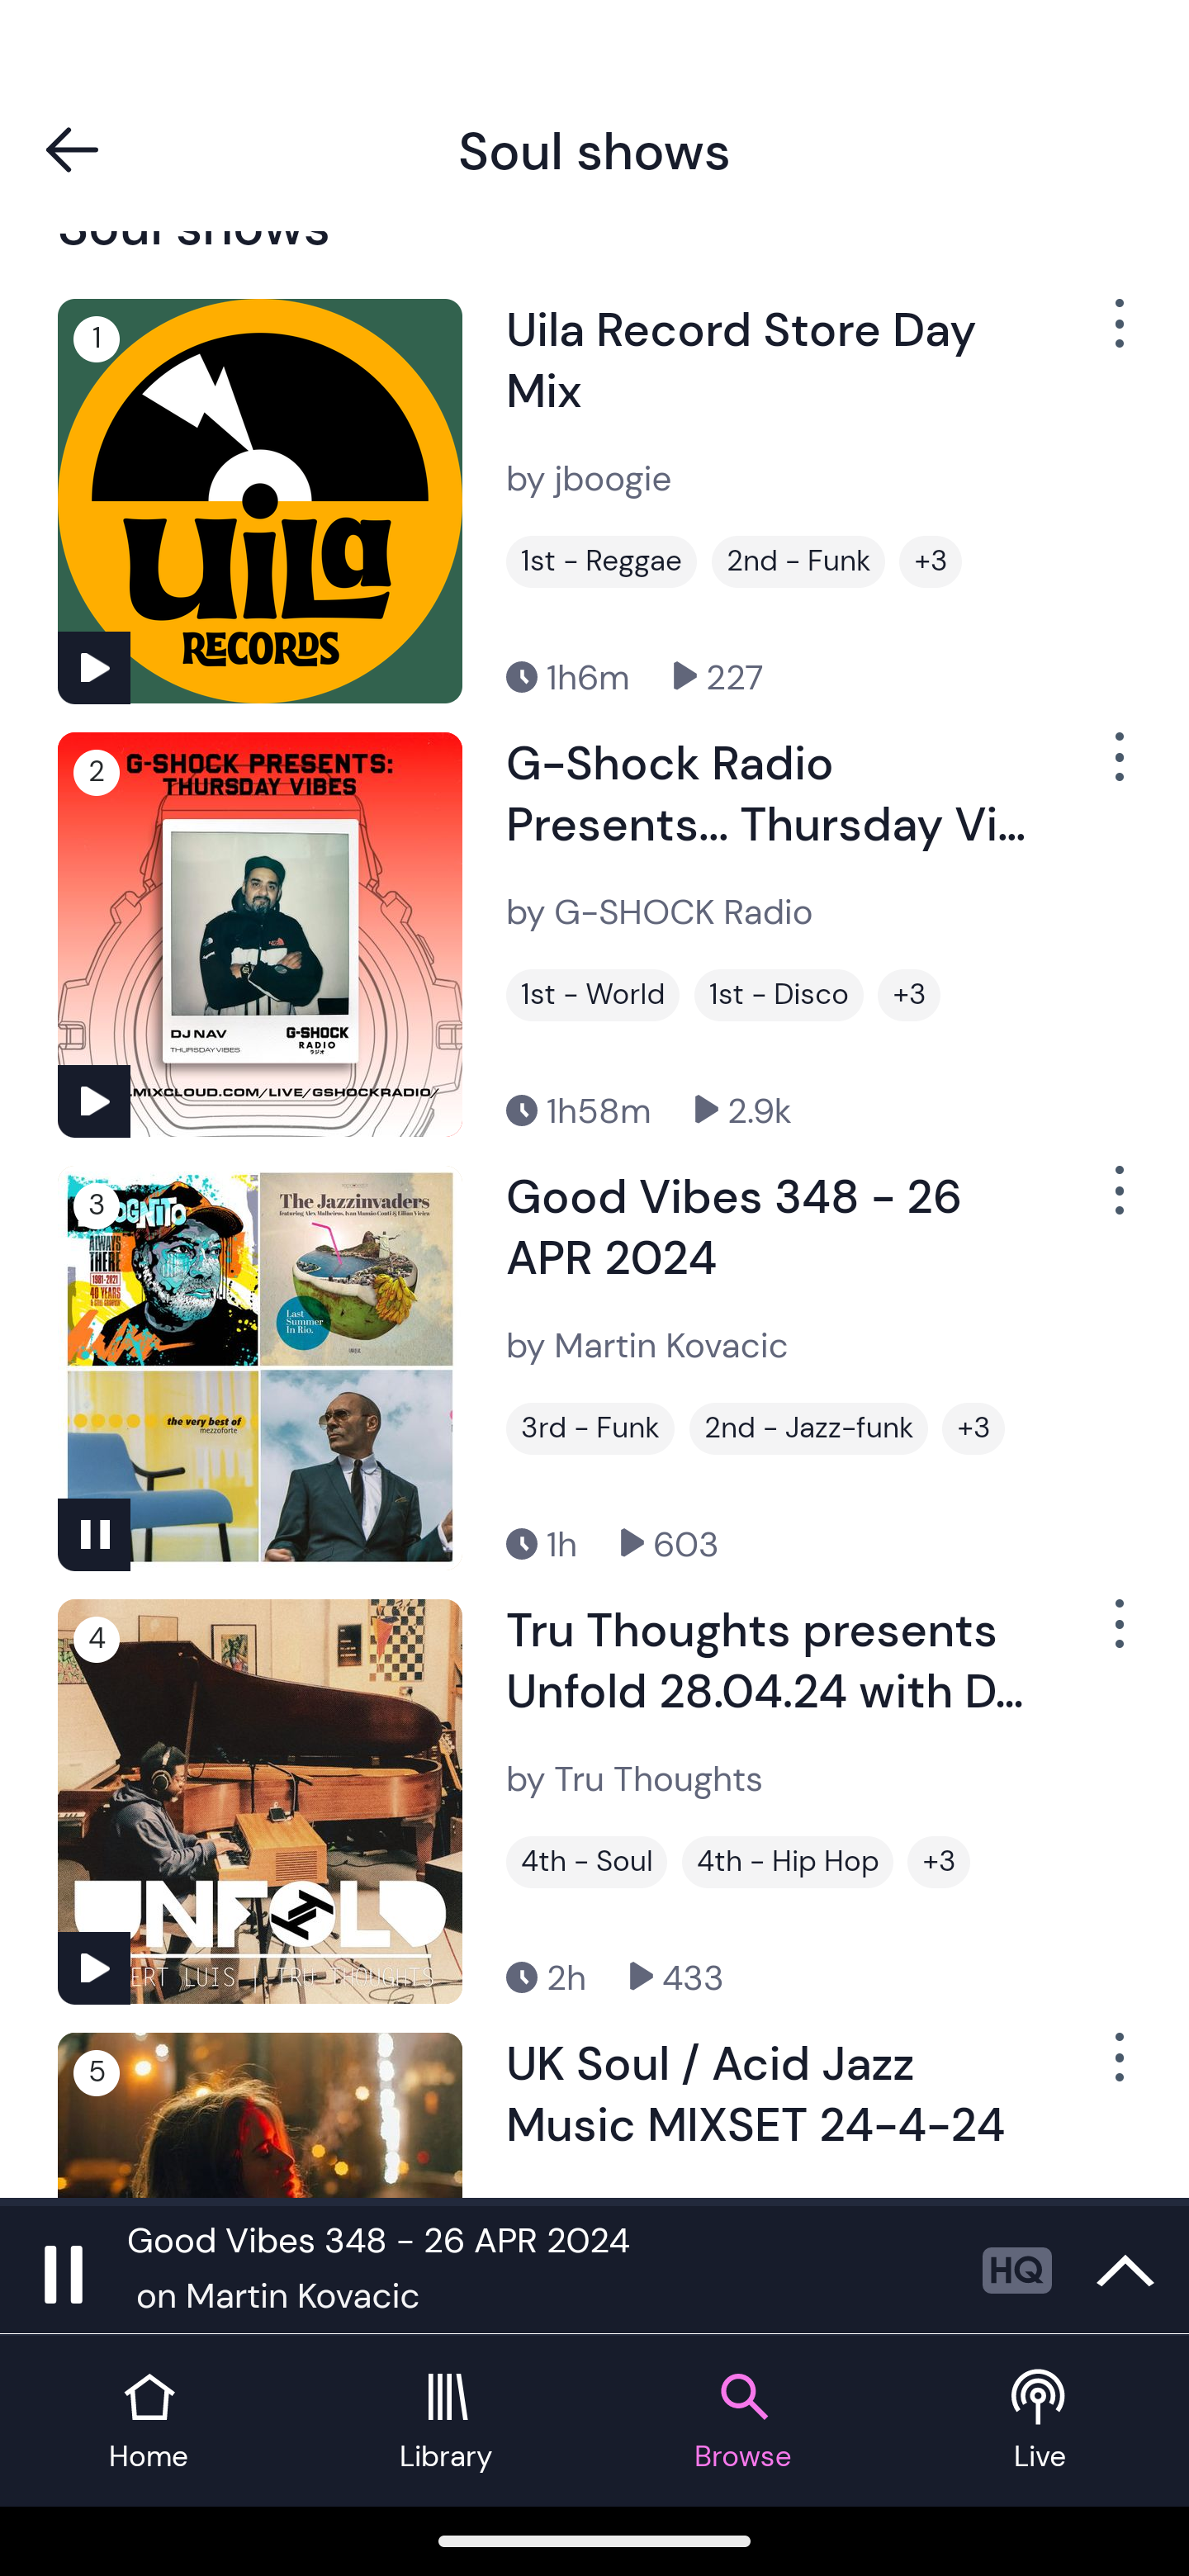 The height and width of the screenshot is (2576, 1189). What do you see at coordinates (778, 994) in the screenshot?
I see `1st - Disco` at bounding box center [778, 994].